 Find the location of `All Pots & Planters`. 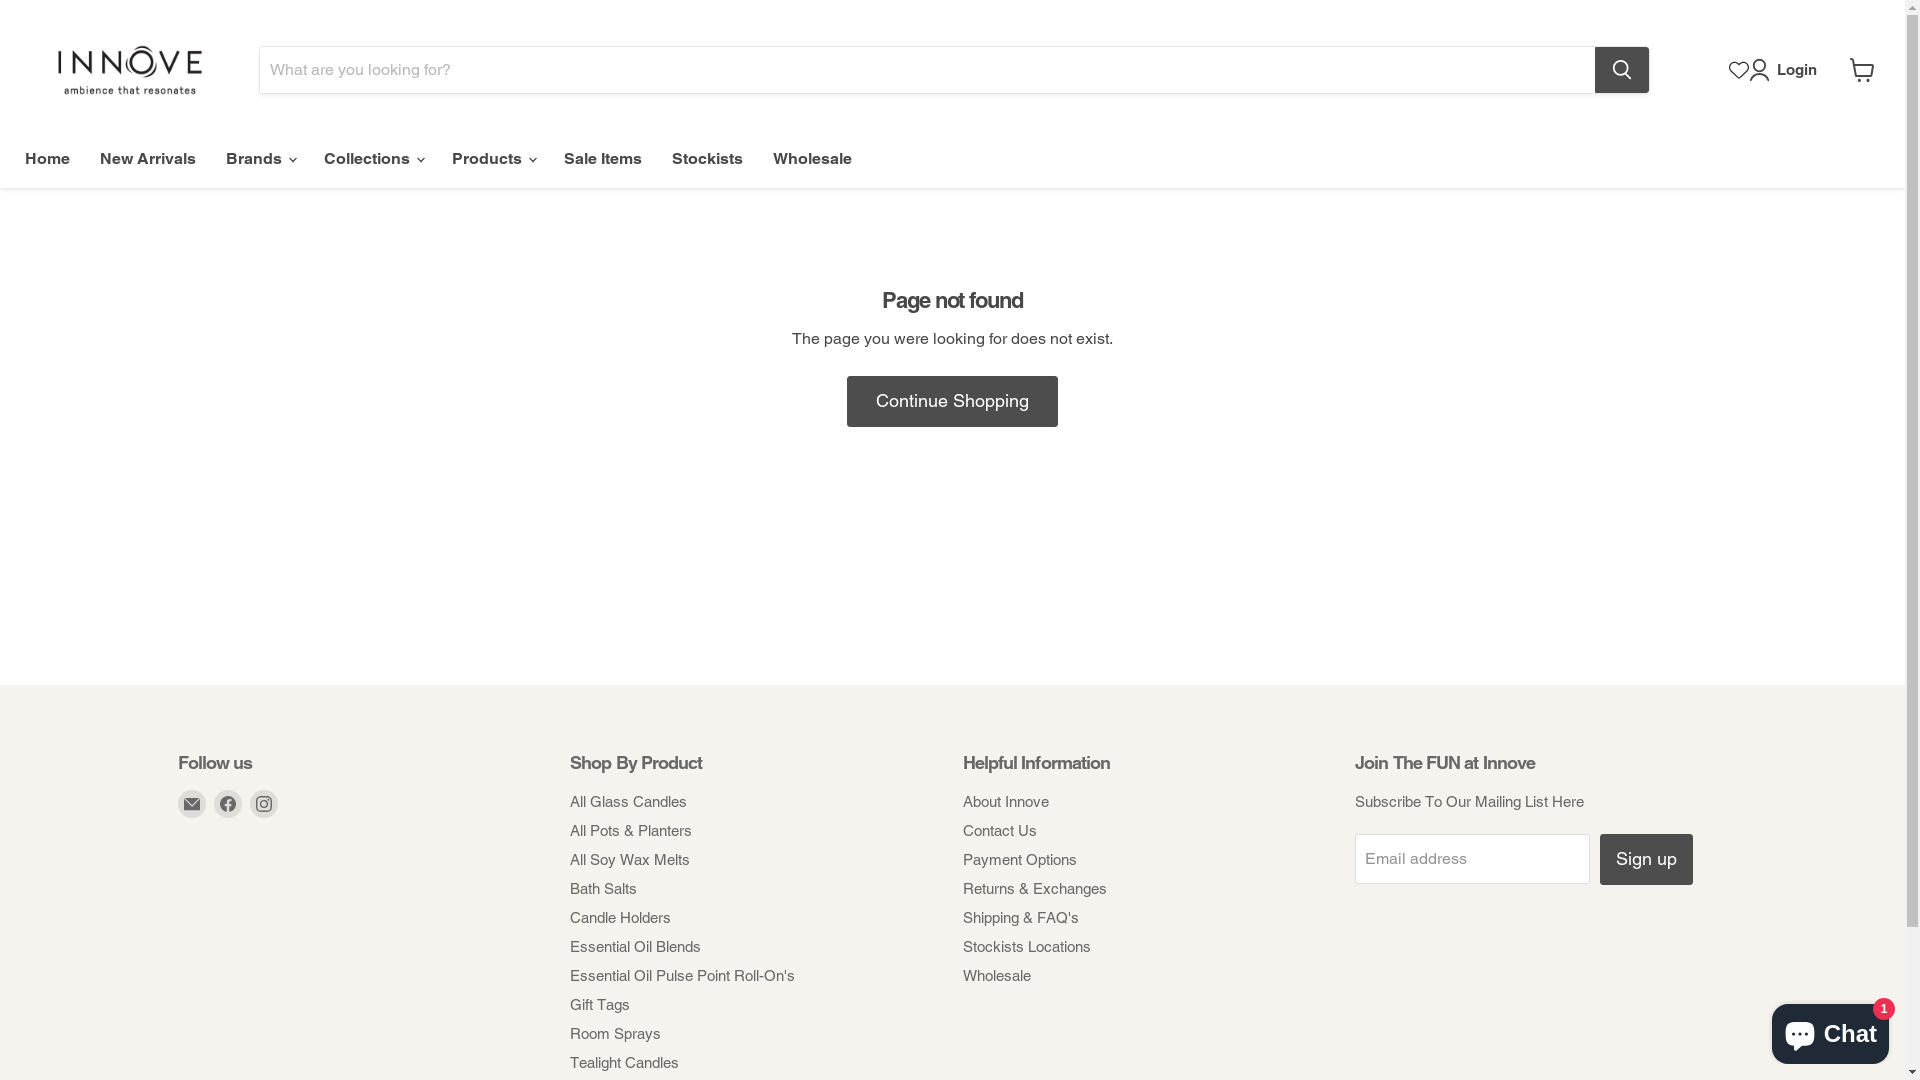

All Pots & Planters is located at coordinates (631, 830).